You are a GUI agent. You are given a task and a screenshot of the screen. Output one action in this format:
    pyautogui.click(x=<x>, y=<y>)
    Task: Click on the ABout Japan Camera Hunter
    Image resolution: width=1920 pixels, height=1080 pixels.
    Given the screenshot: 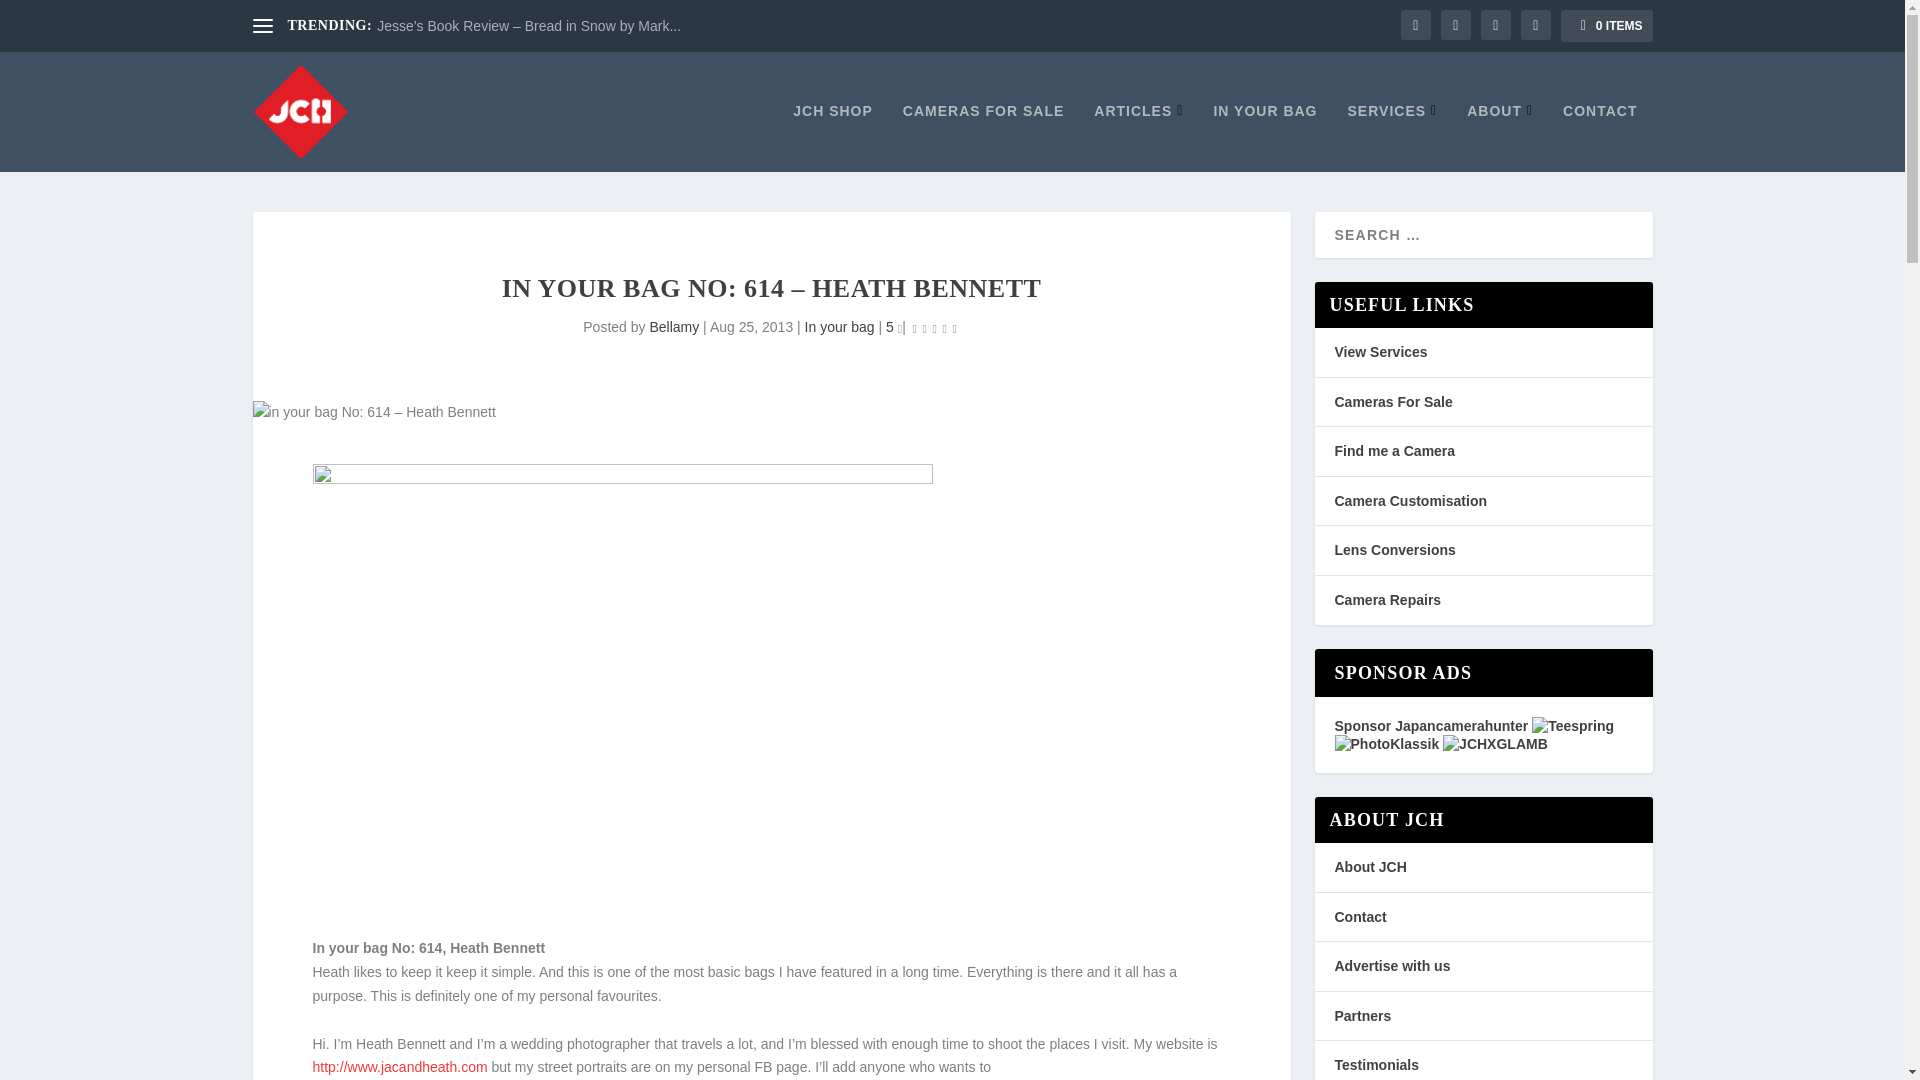 What is the action you would take?
    pyautogui.click(x=1499, y=136)
    